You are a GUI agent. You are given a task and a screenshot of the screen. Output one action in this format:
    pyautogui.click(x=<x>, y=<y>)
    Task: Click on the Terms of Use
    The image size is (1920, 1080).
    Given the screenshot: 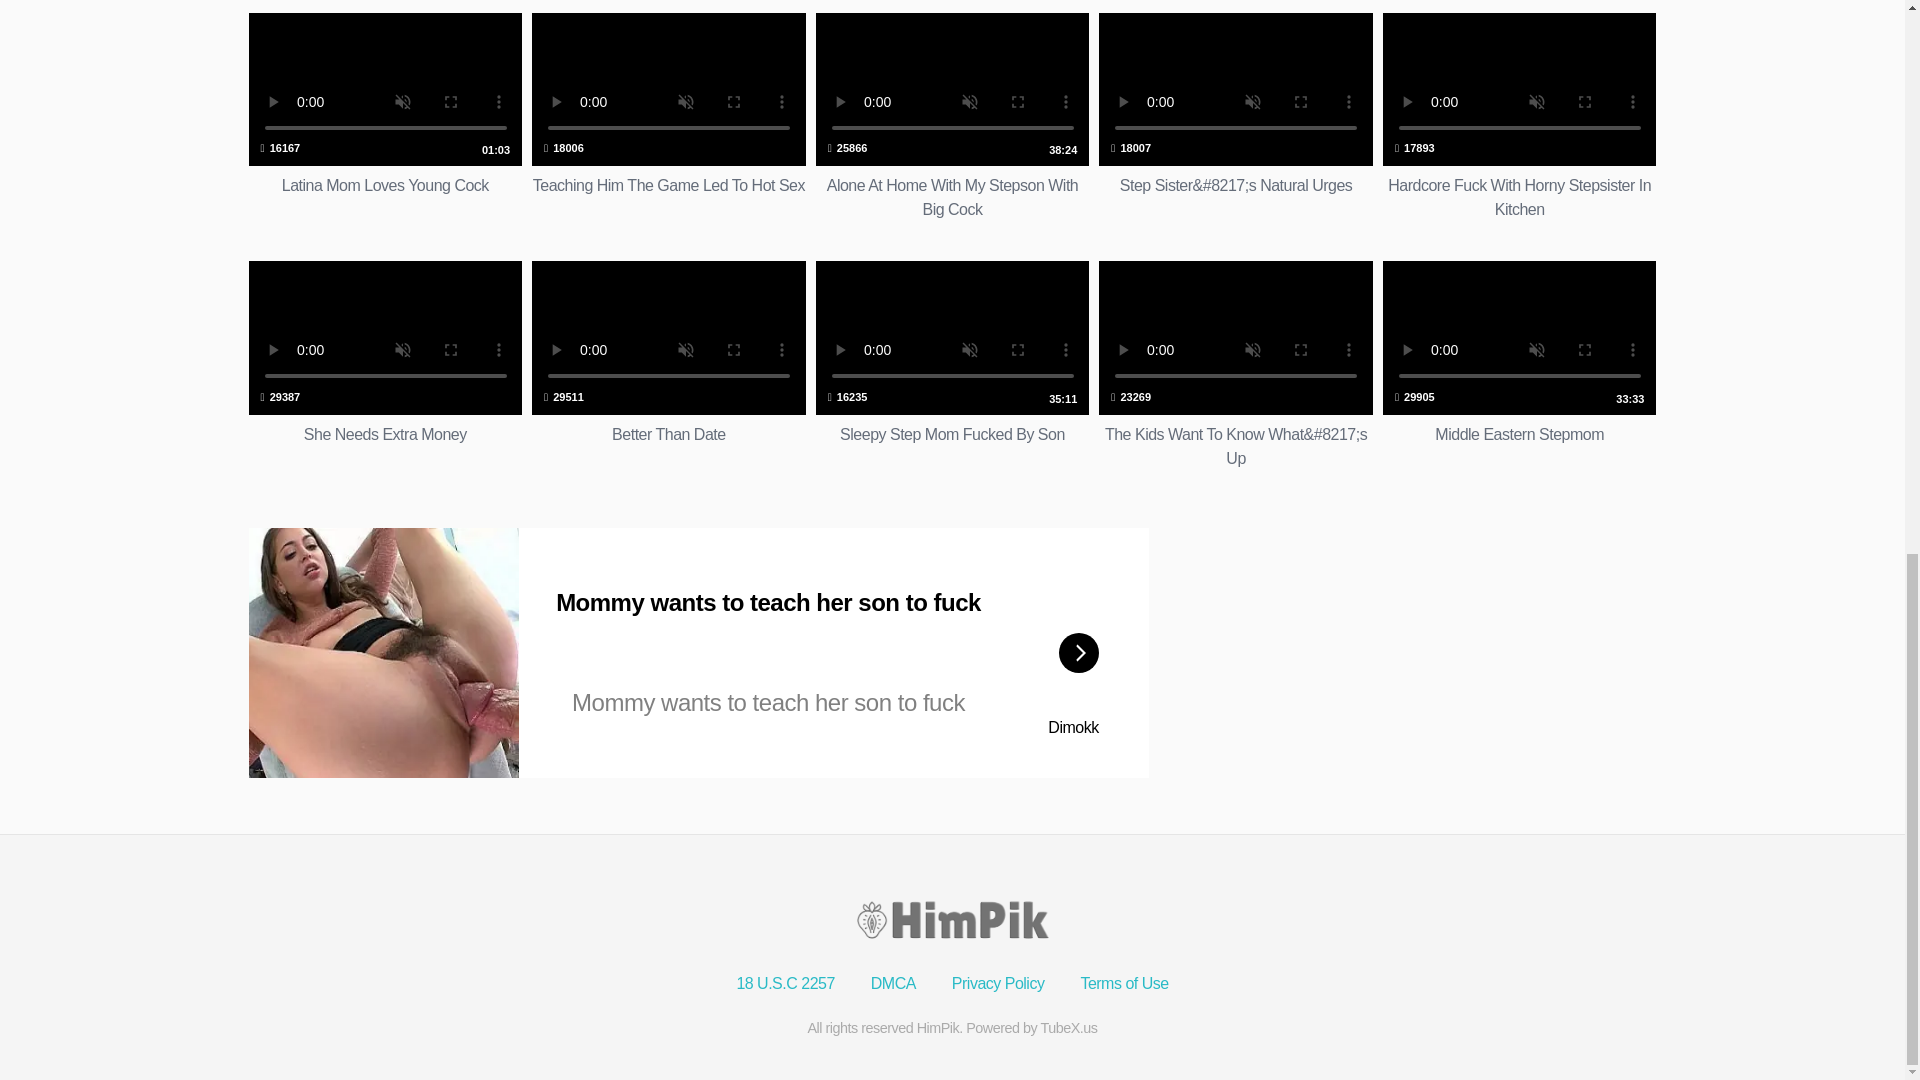 What is the action you would take?
    pyautogui.click(x=953, y=116)
    